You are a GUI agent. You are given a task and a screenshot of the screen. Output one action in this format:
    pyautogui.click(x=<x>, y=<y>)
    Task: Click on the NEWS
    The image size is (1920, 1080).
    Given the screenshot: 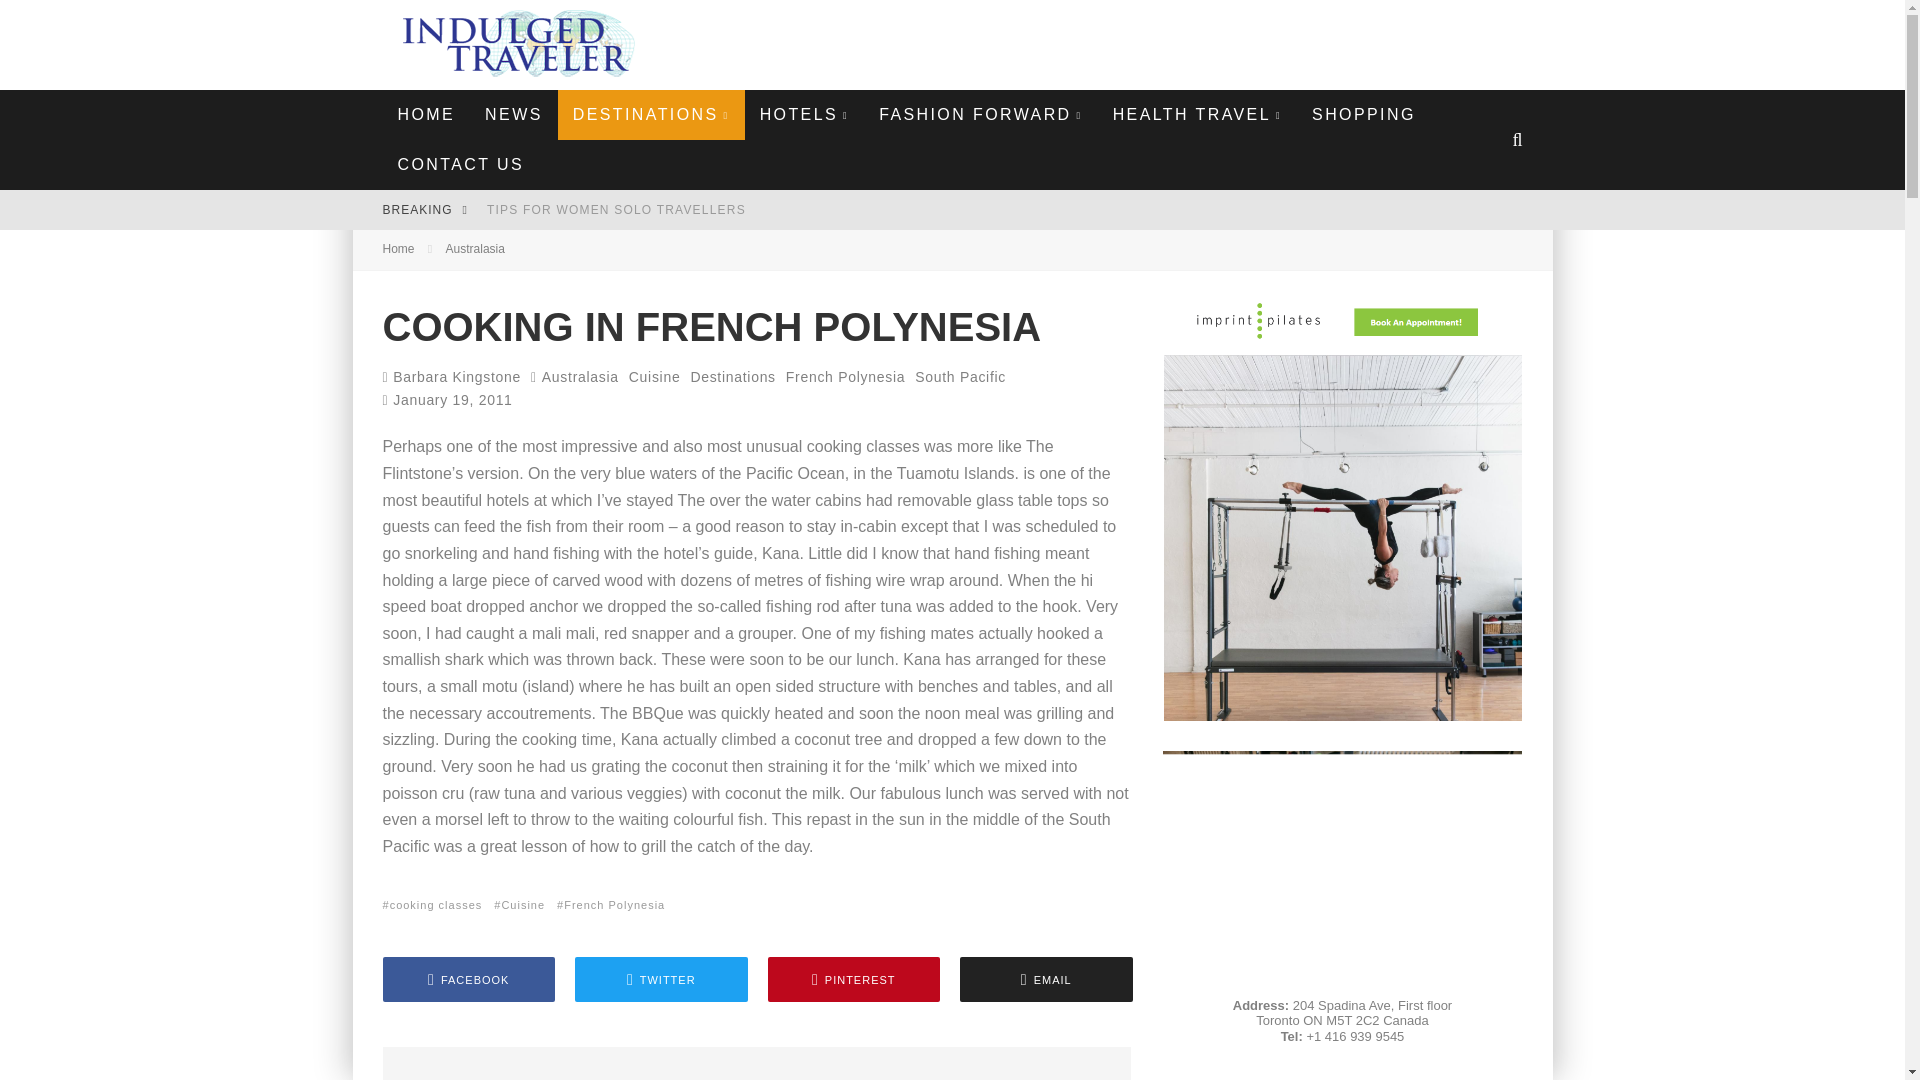 What is the action you would take?
    pyautogui.click(x=514, y=114)
    